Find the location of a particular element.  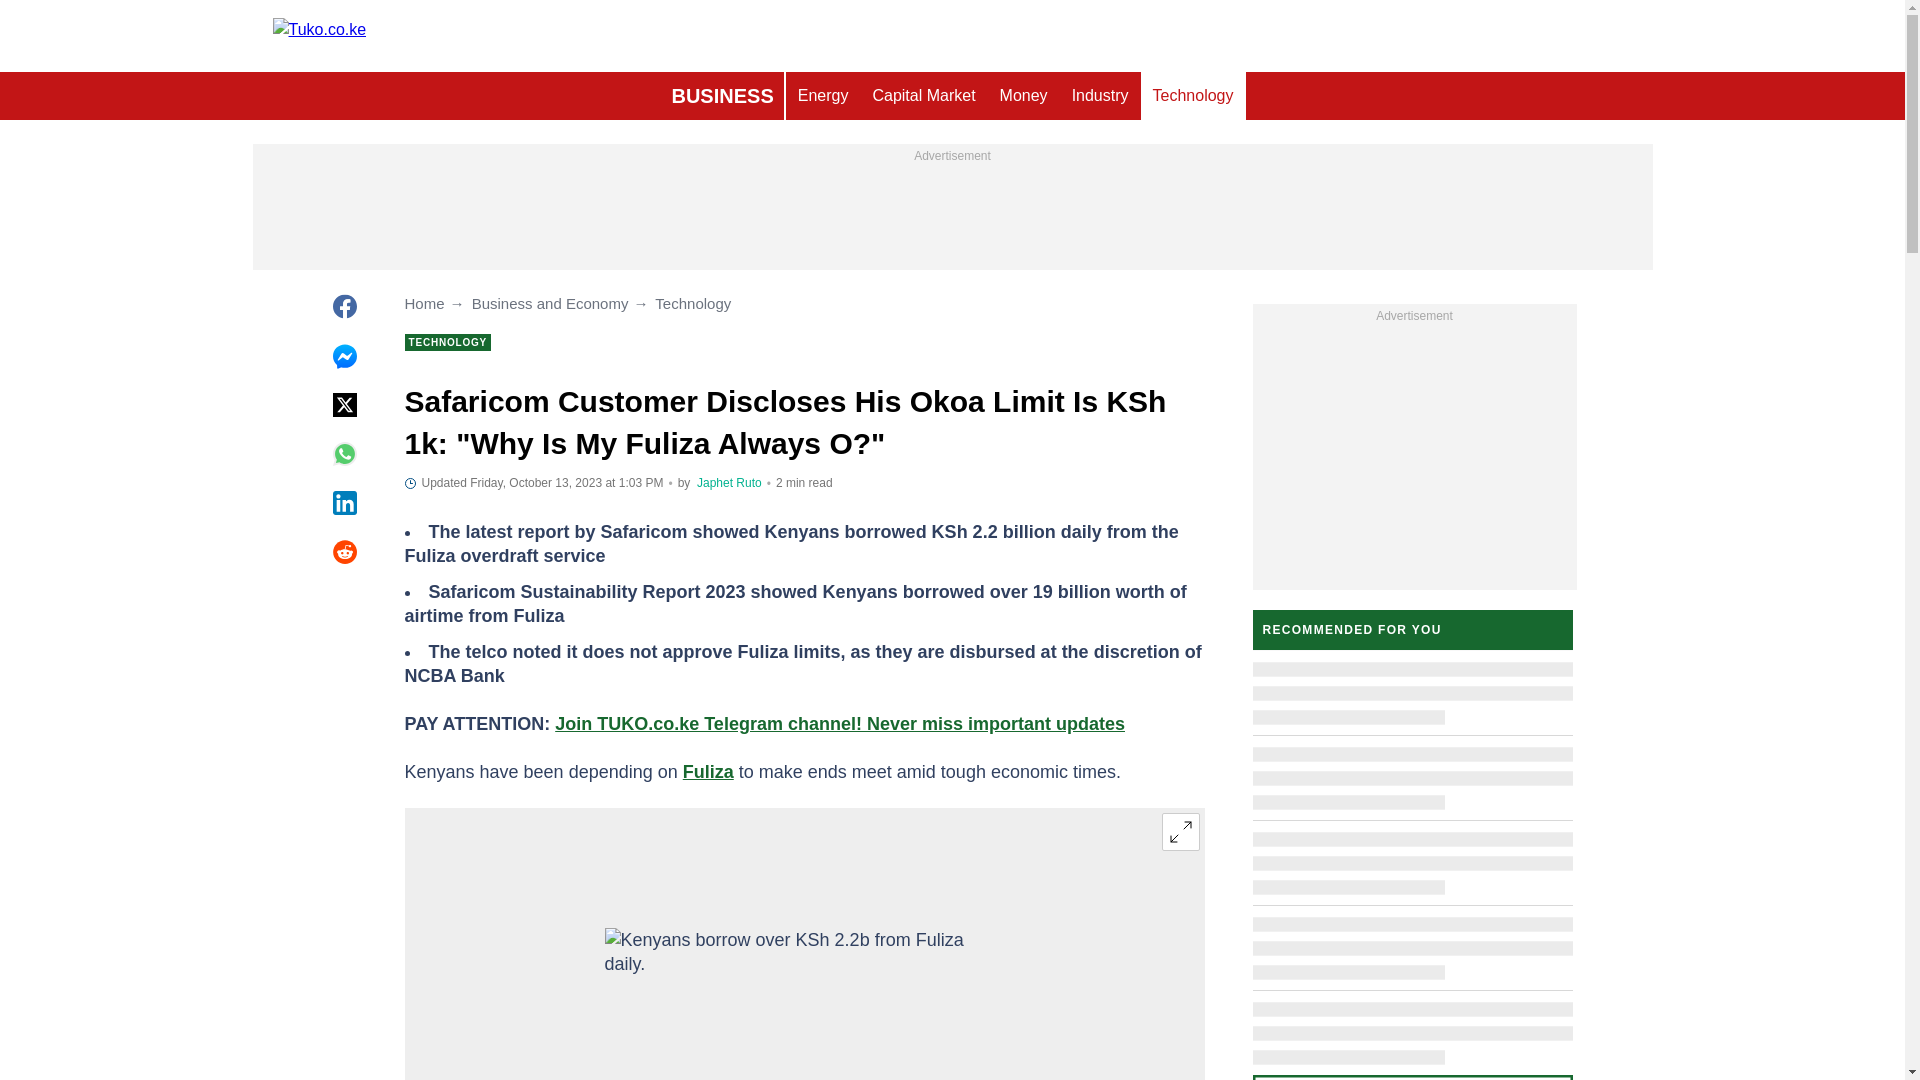

Expand image is located at coordinates (1180, 832).